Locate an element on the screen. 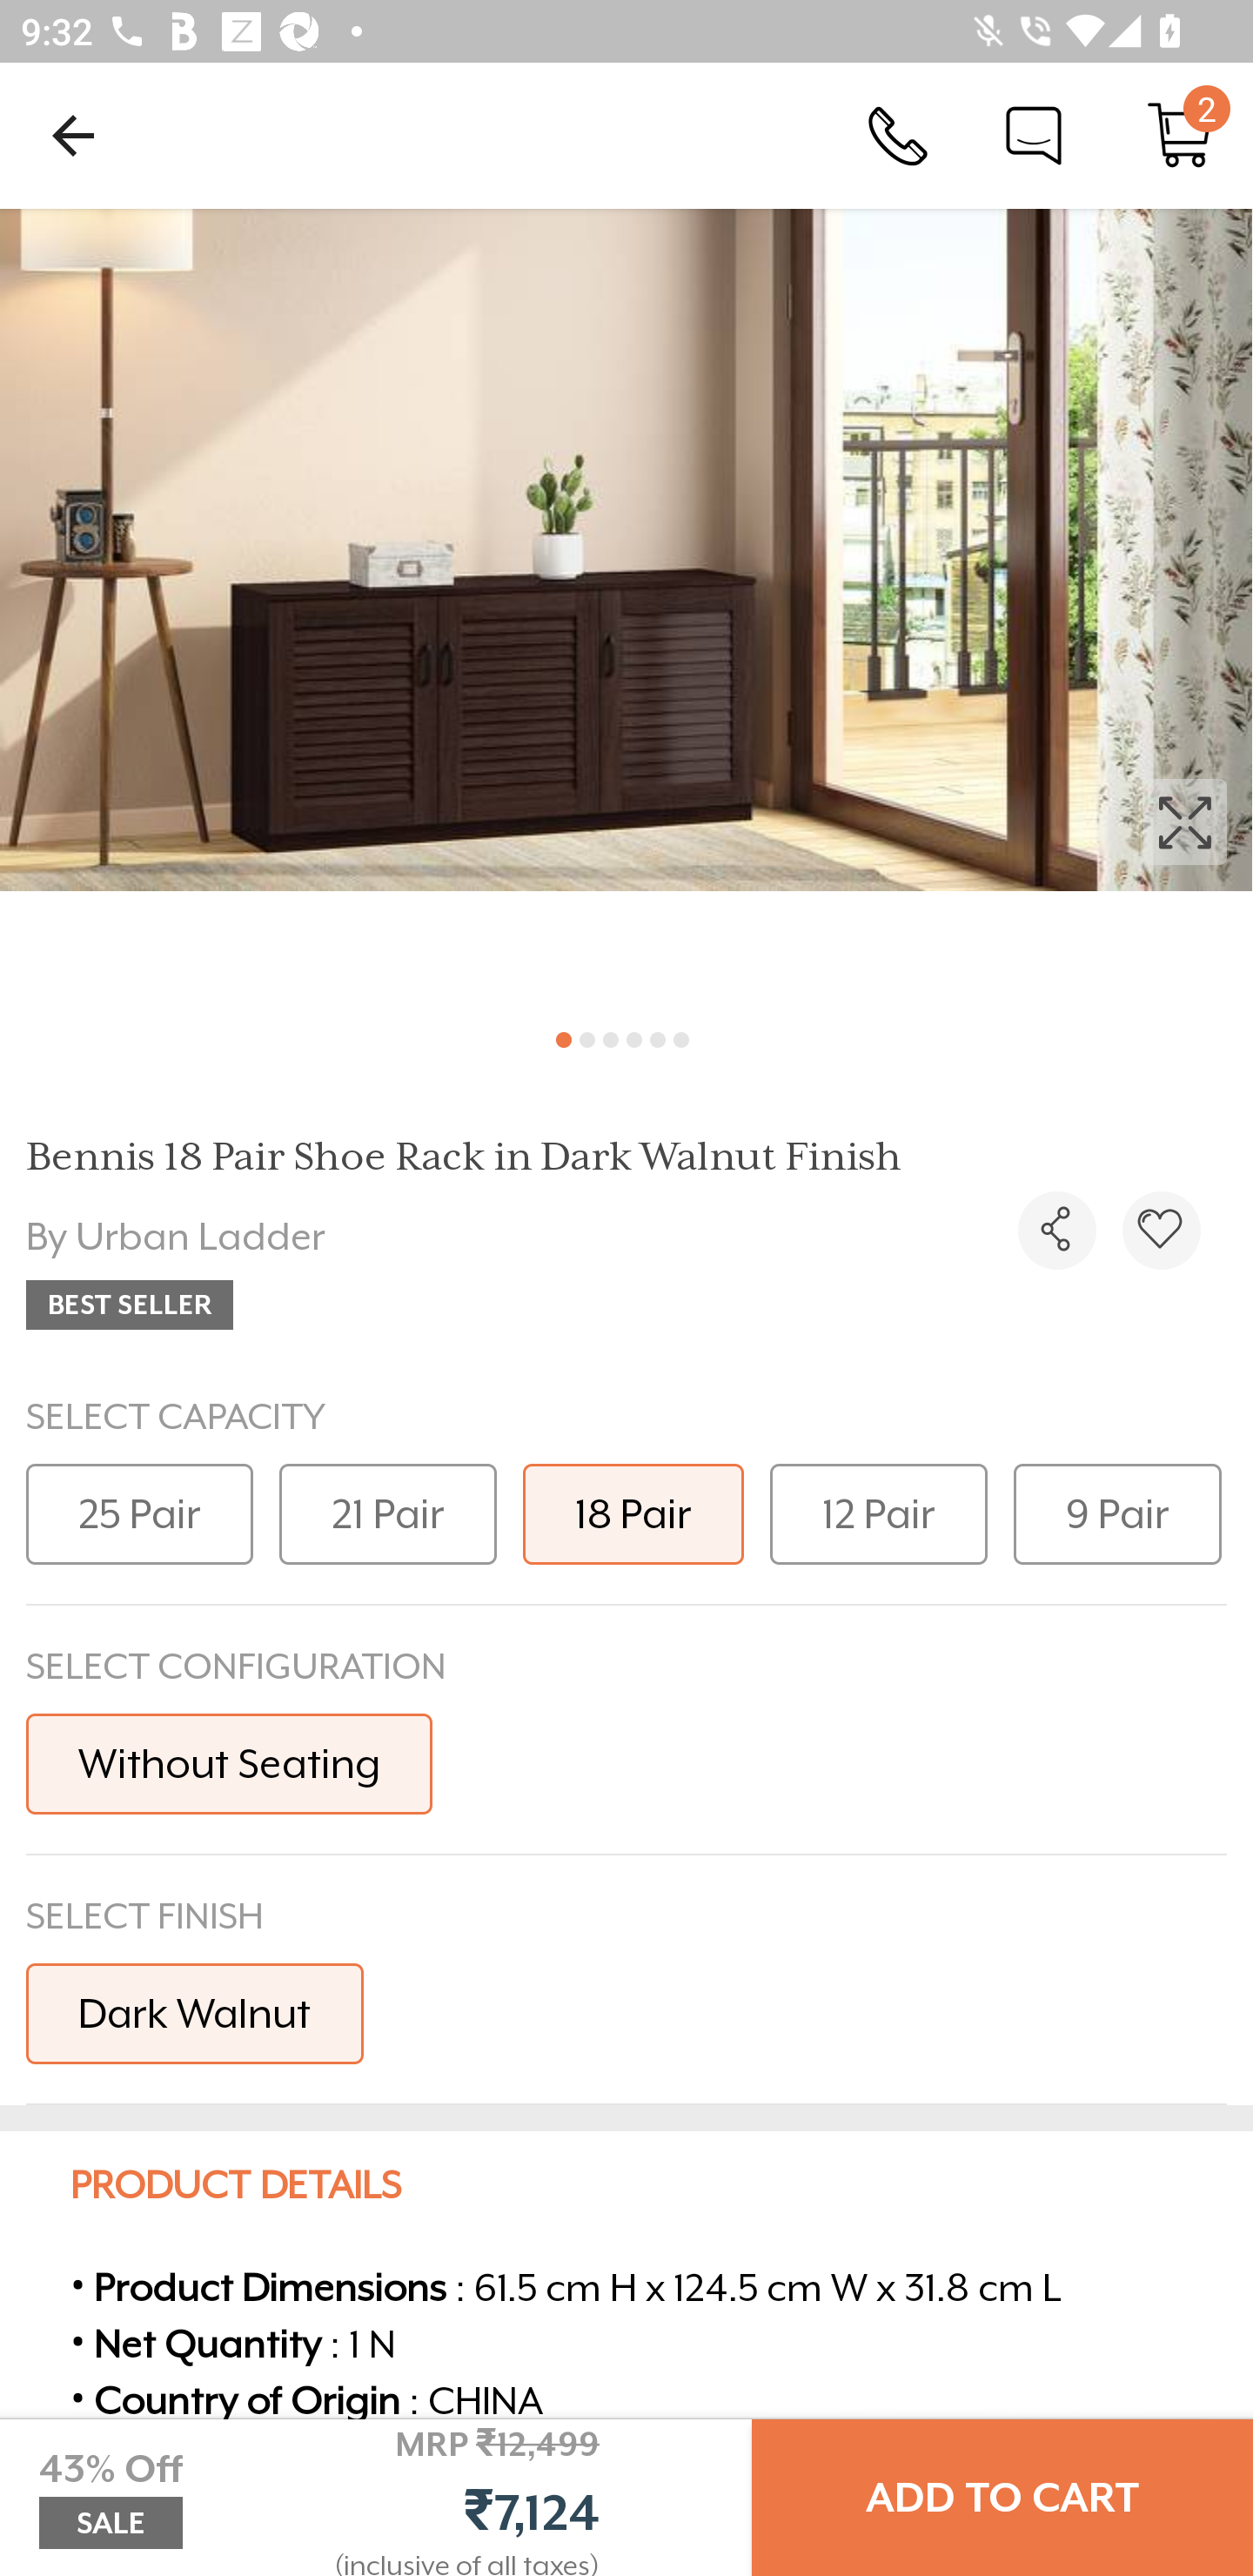  Dark Walnut is located at coordinates (195, 2012).